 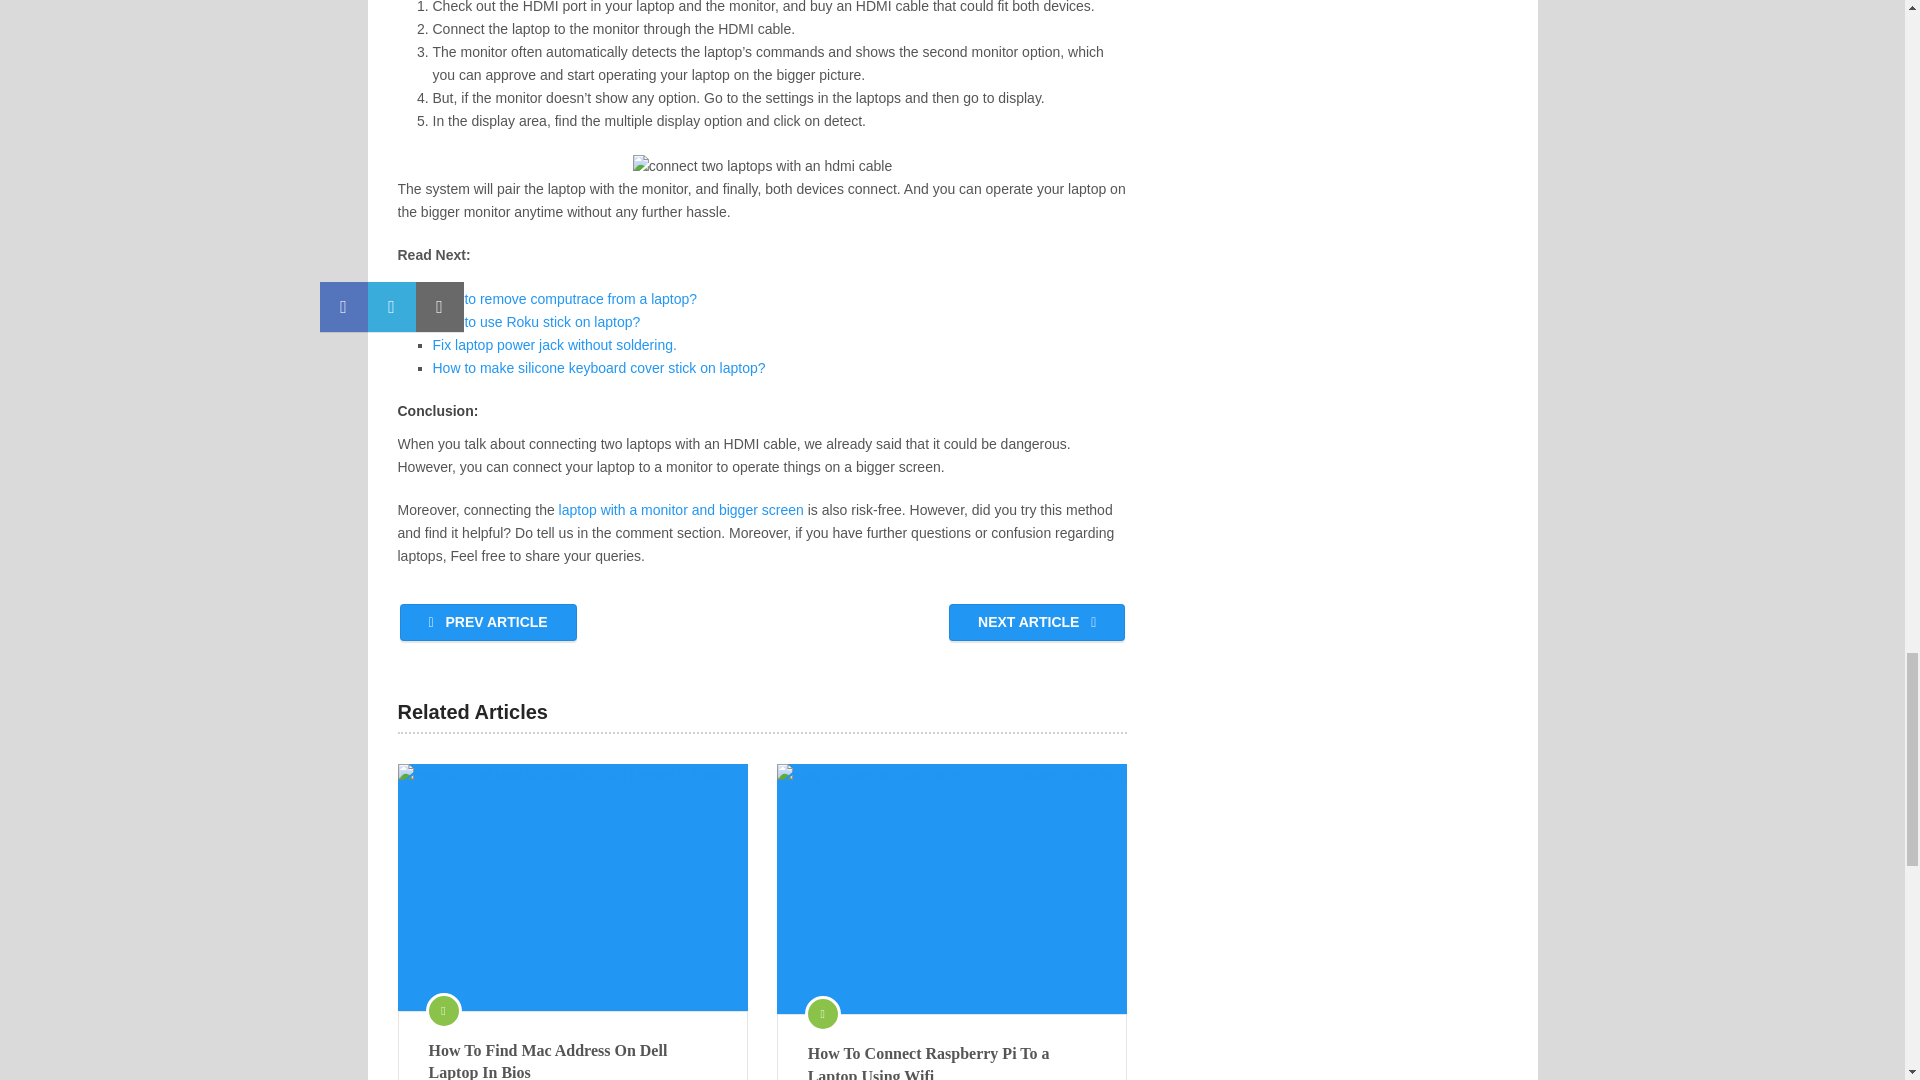 I want to click on How to use Roku stick on laptop?, so click(x=536, y=322).